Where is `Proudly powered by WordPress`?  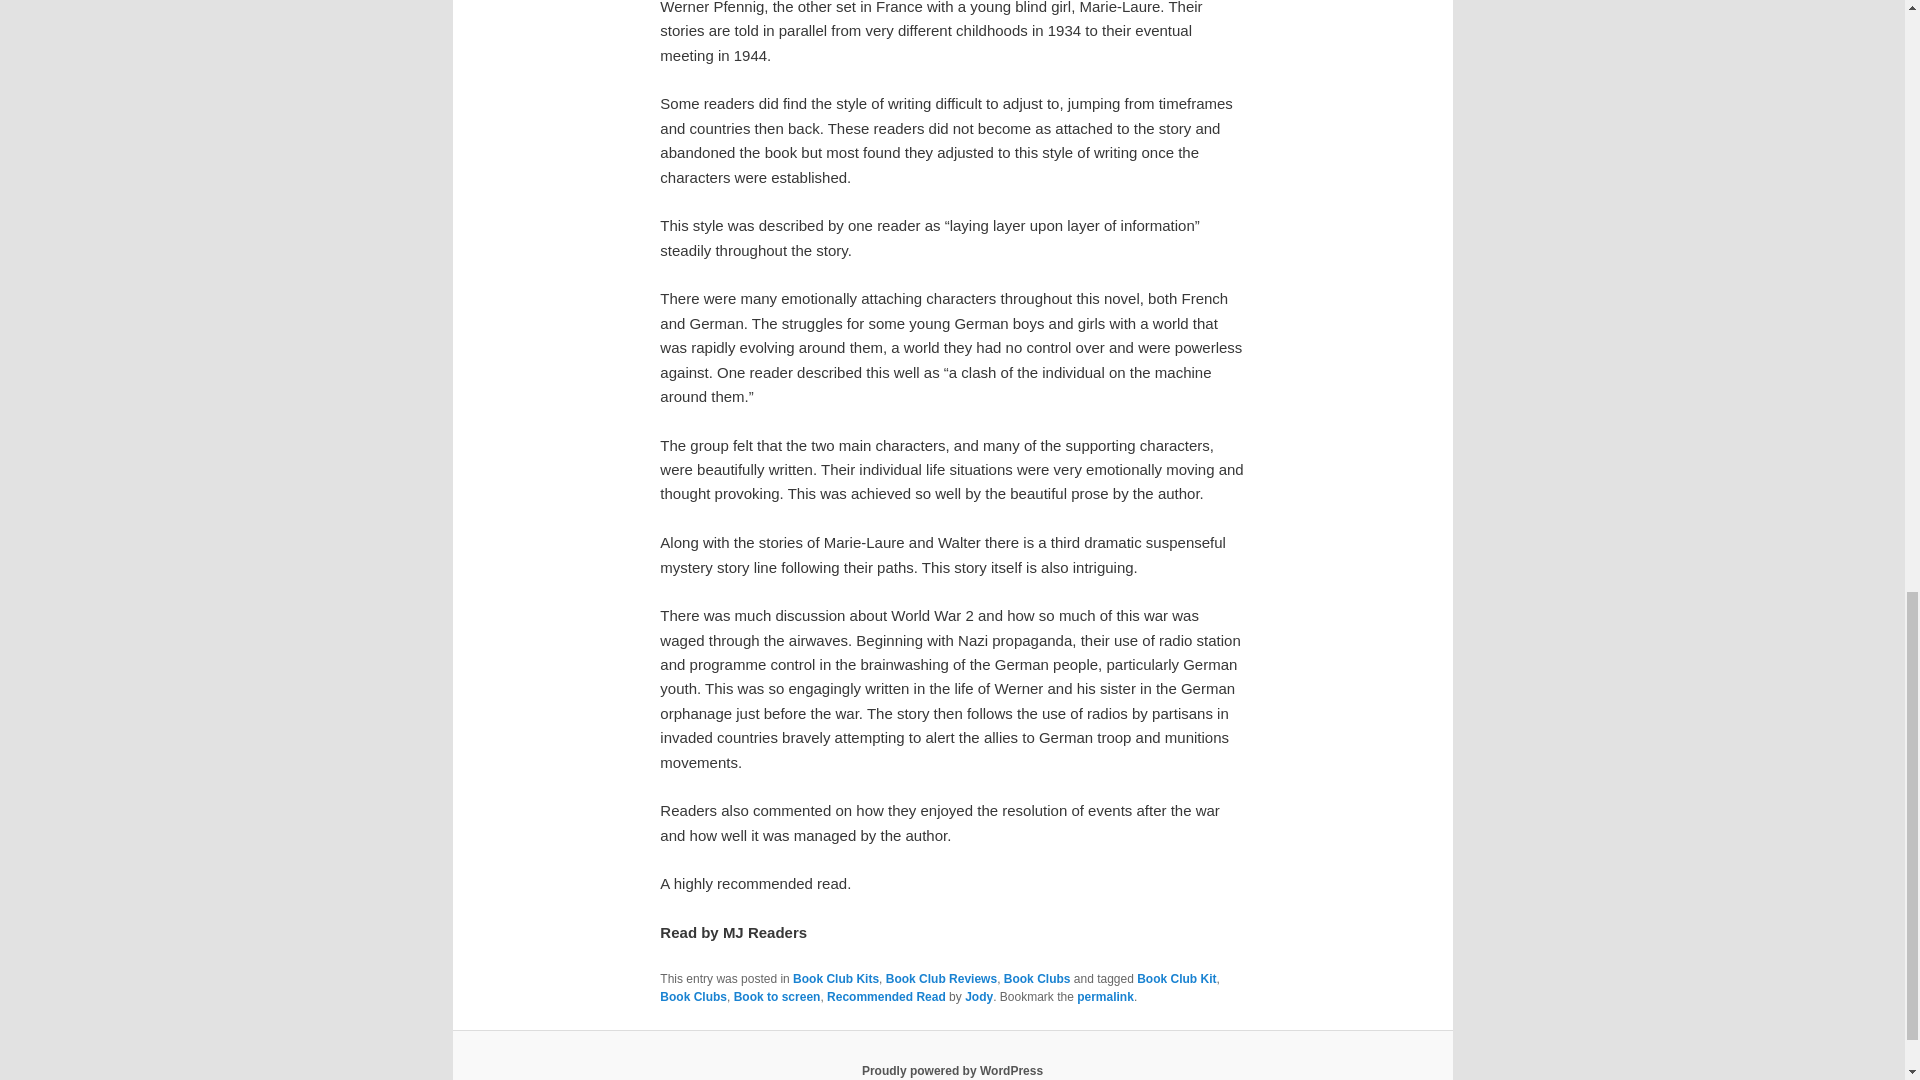 Proudly powered by WordPress is located at coordinates (952, 1070).